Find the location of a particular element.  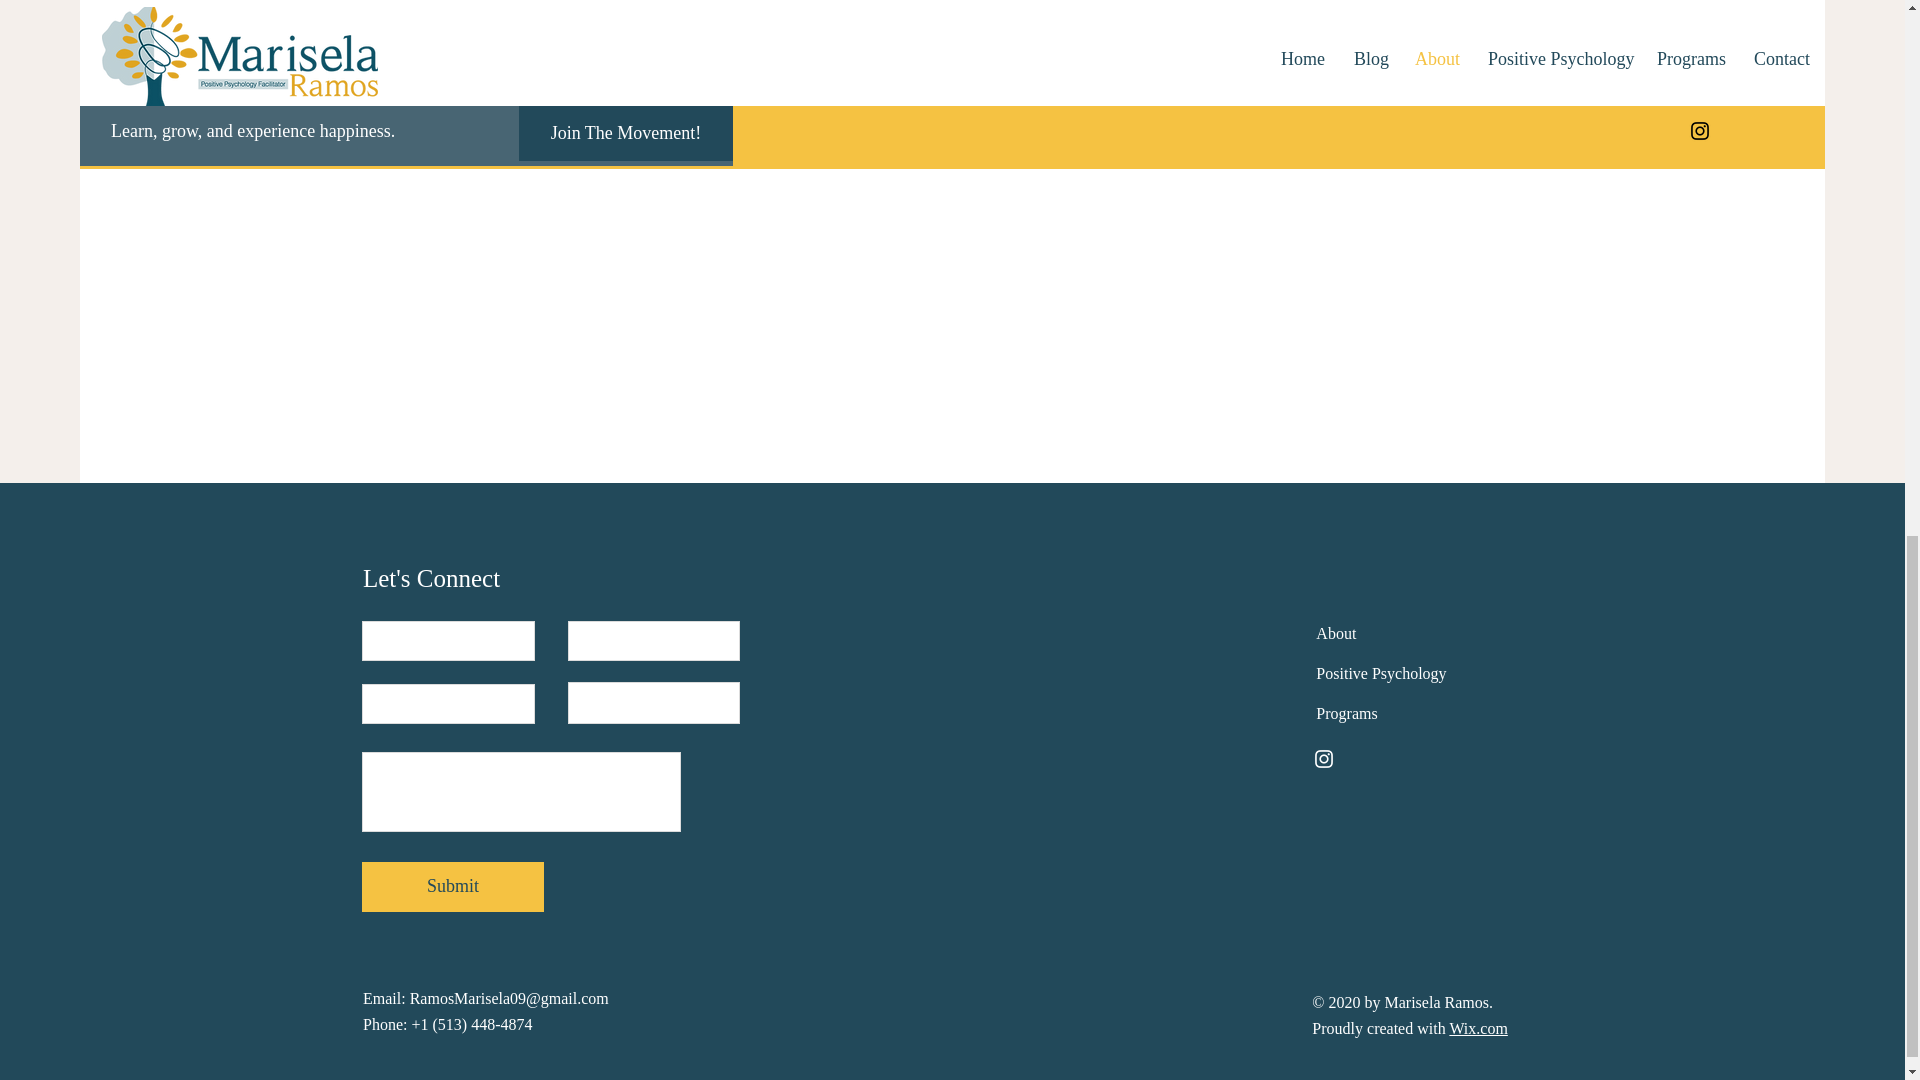

Programs is located at coordinates (1346, 714).